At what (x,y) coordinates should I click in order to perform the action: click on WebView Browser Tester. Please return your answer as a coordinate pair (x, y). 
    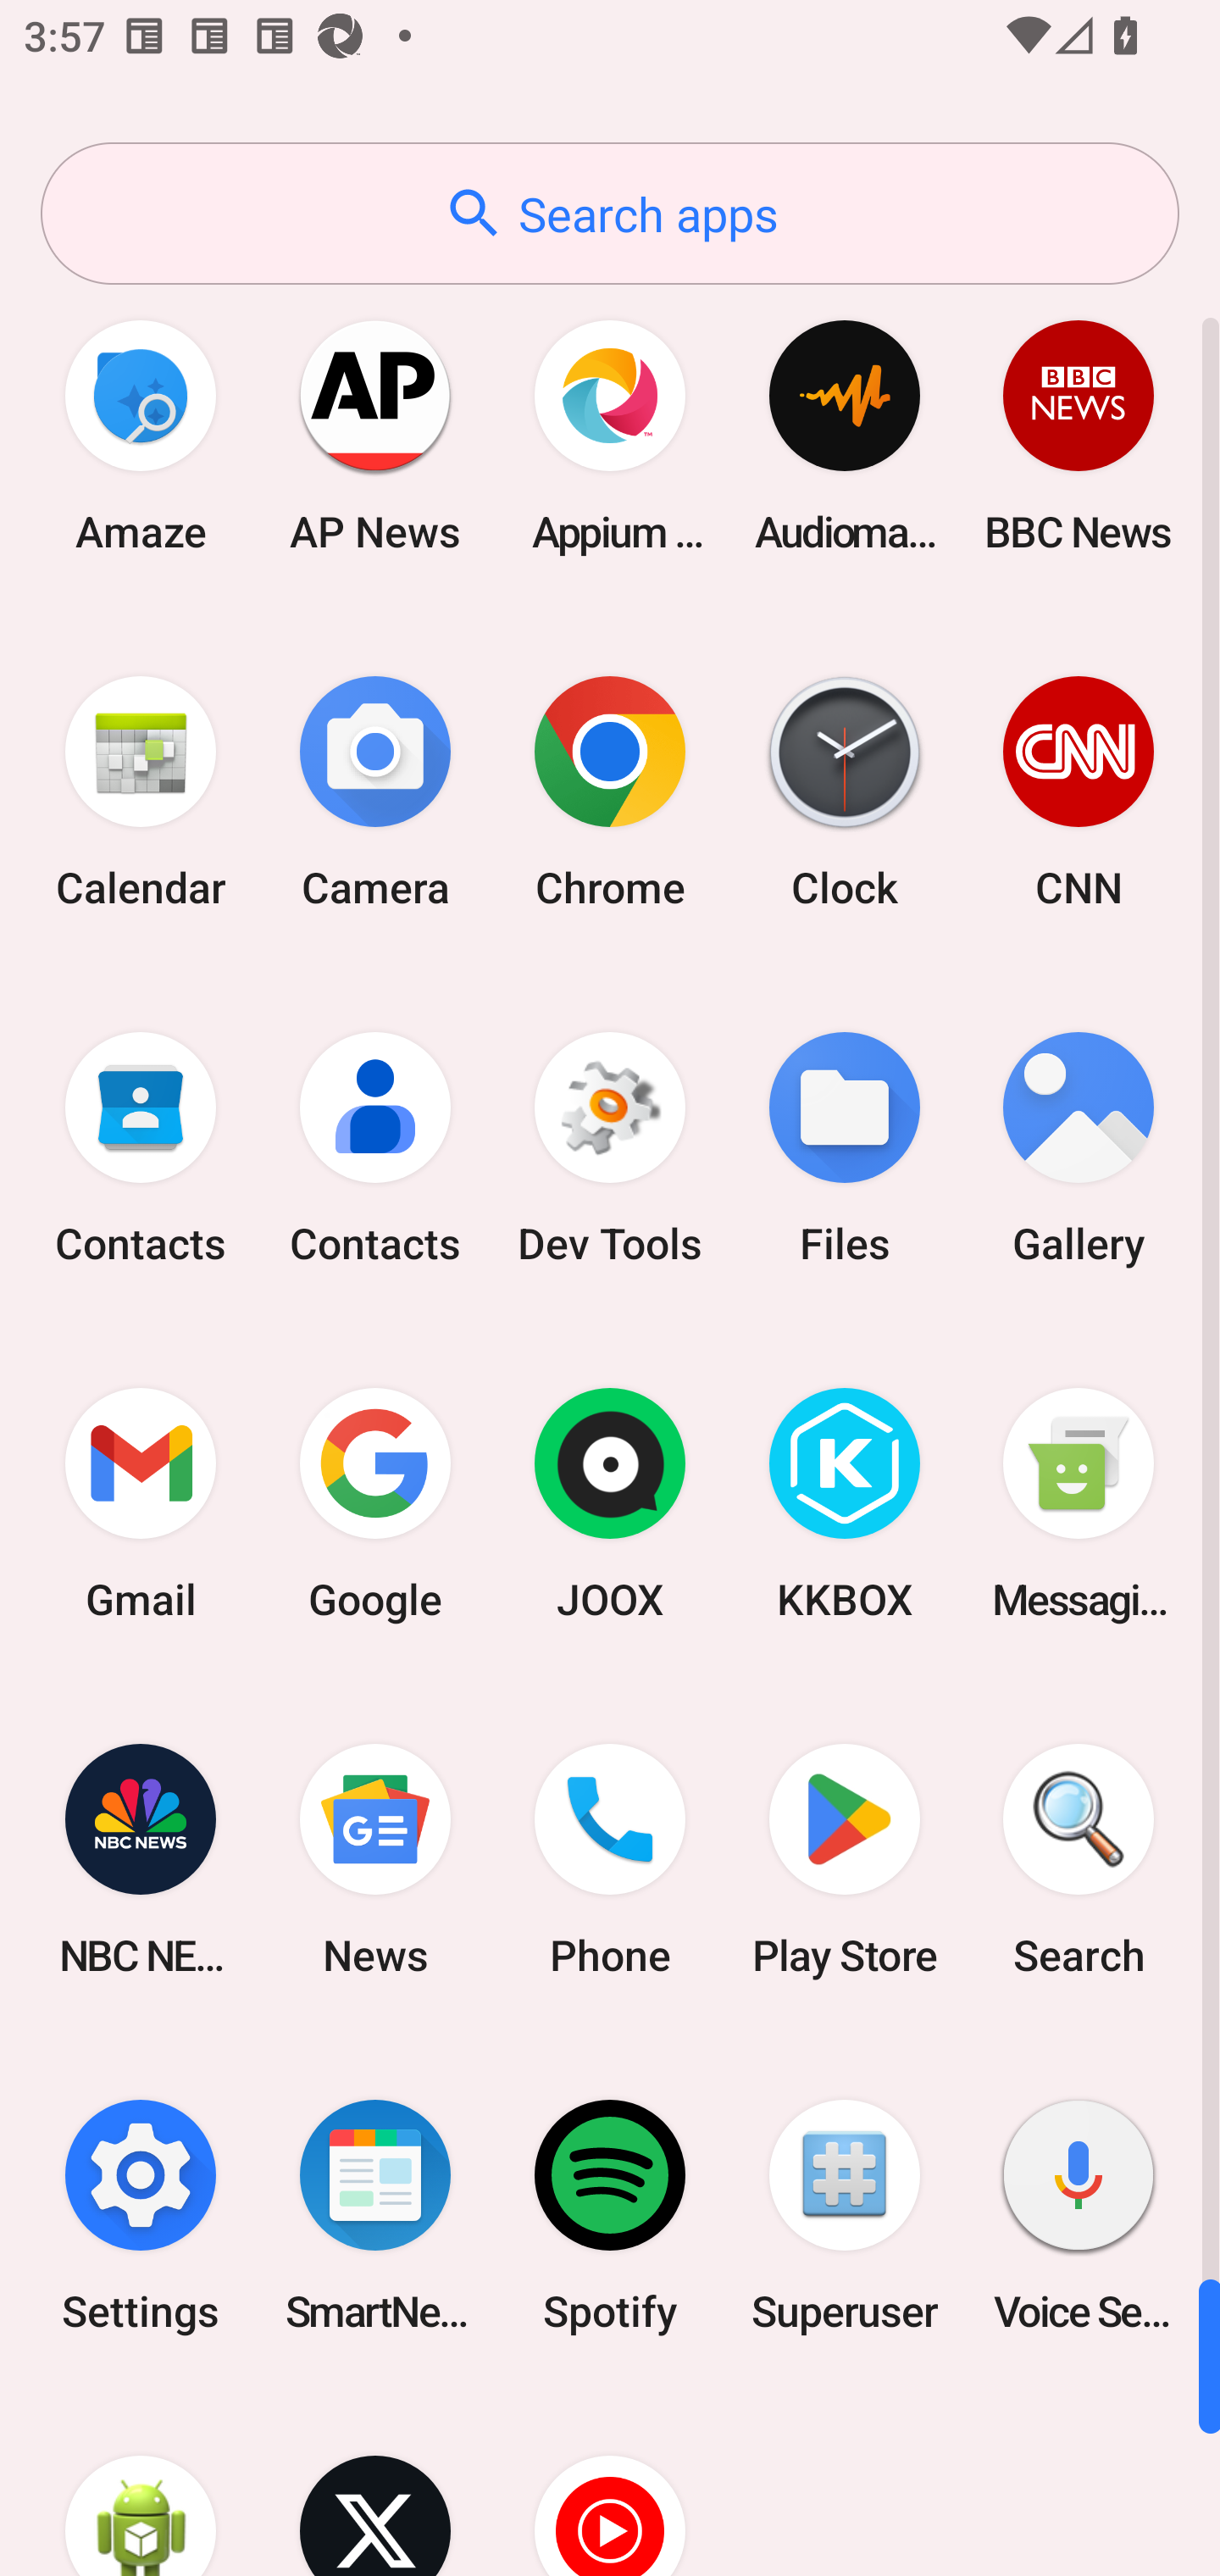
    Looking at the image, I should click on (141, 2484).